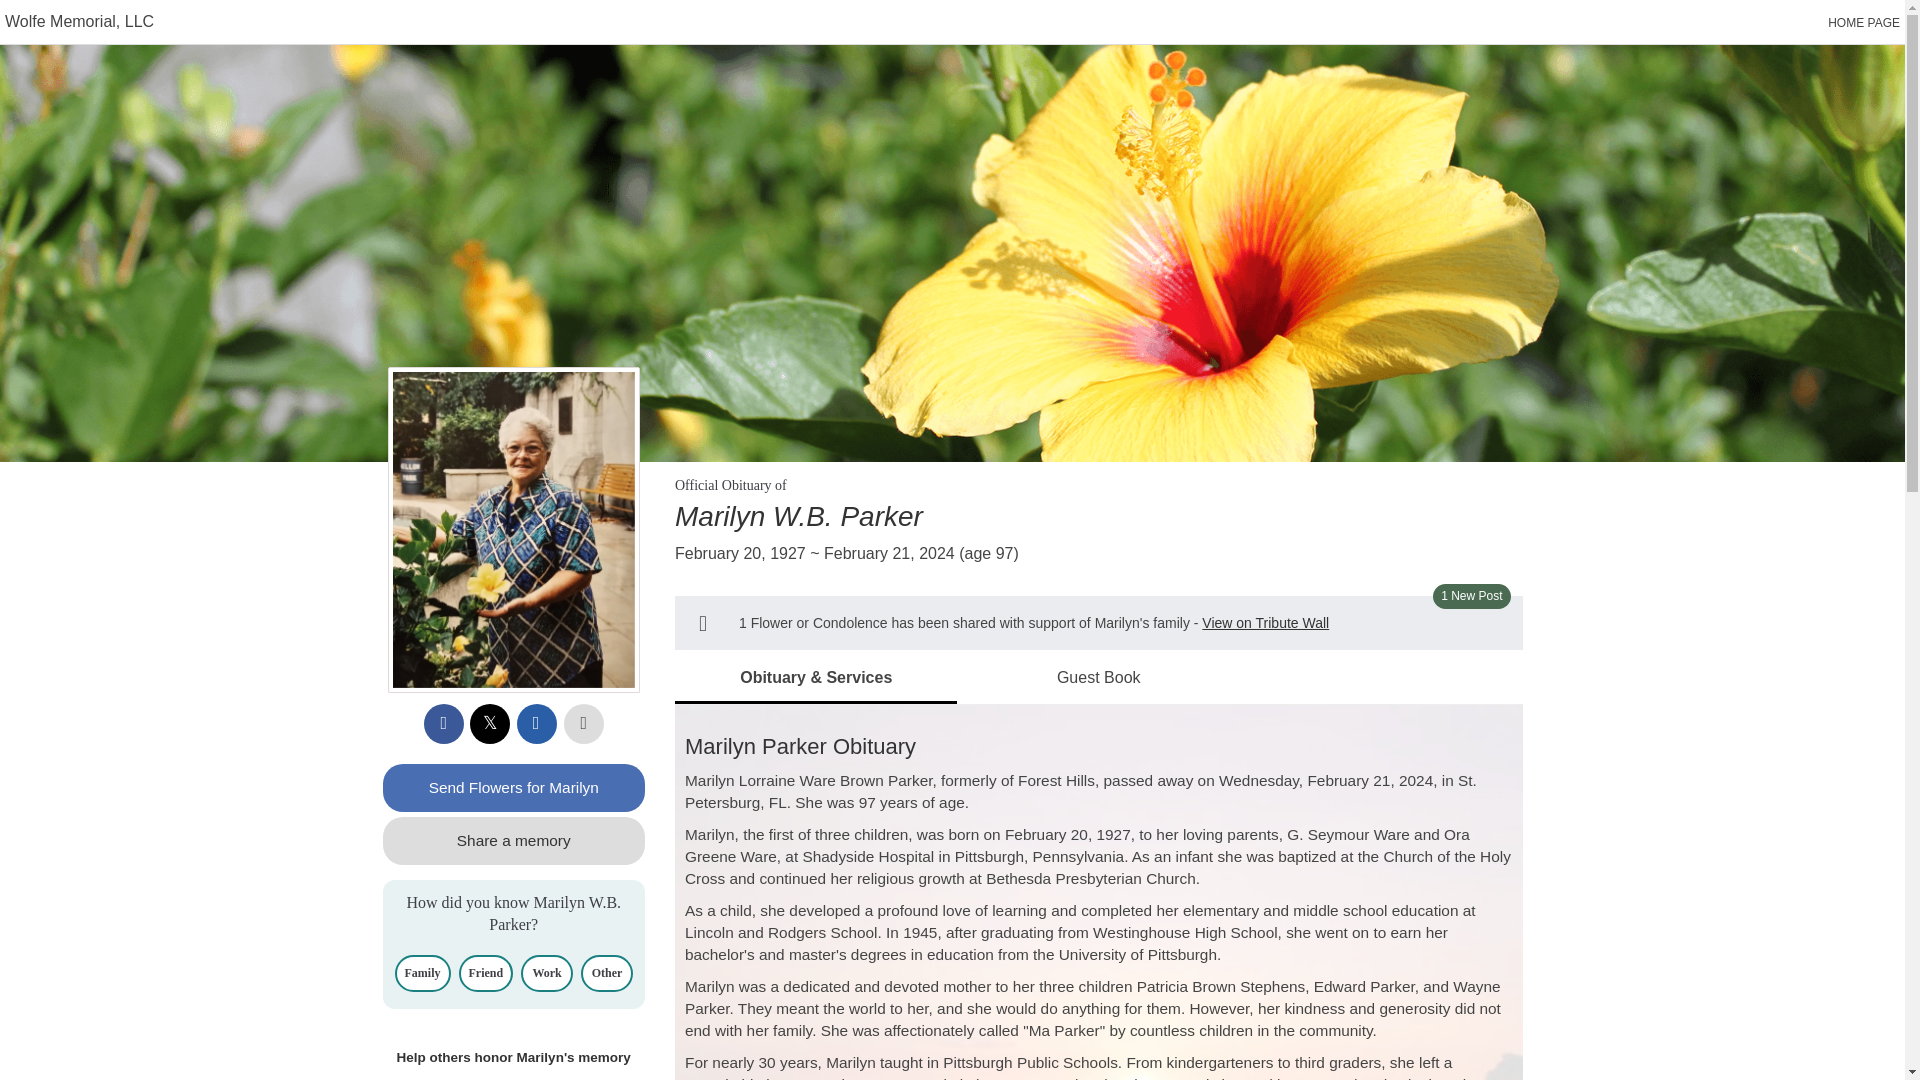 Image resolution: width=1920 pixels, height=1080 pixels. I want to click on Share via email, so click(536, 724).